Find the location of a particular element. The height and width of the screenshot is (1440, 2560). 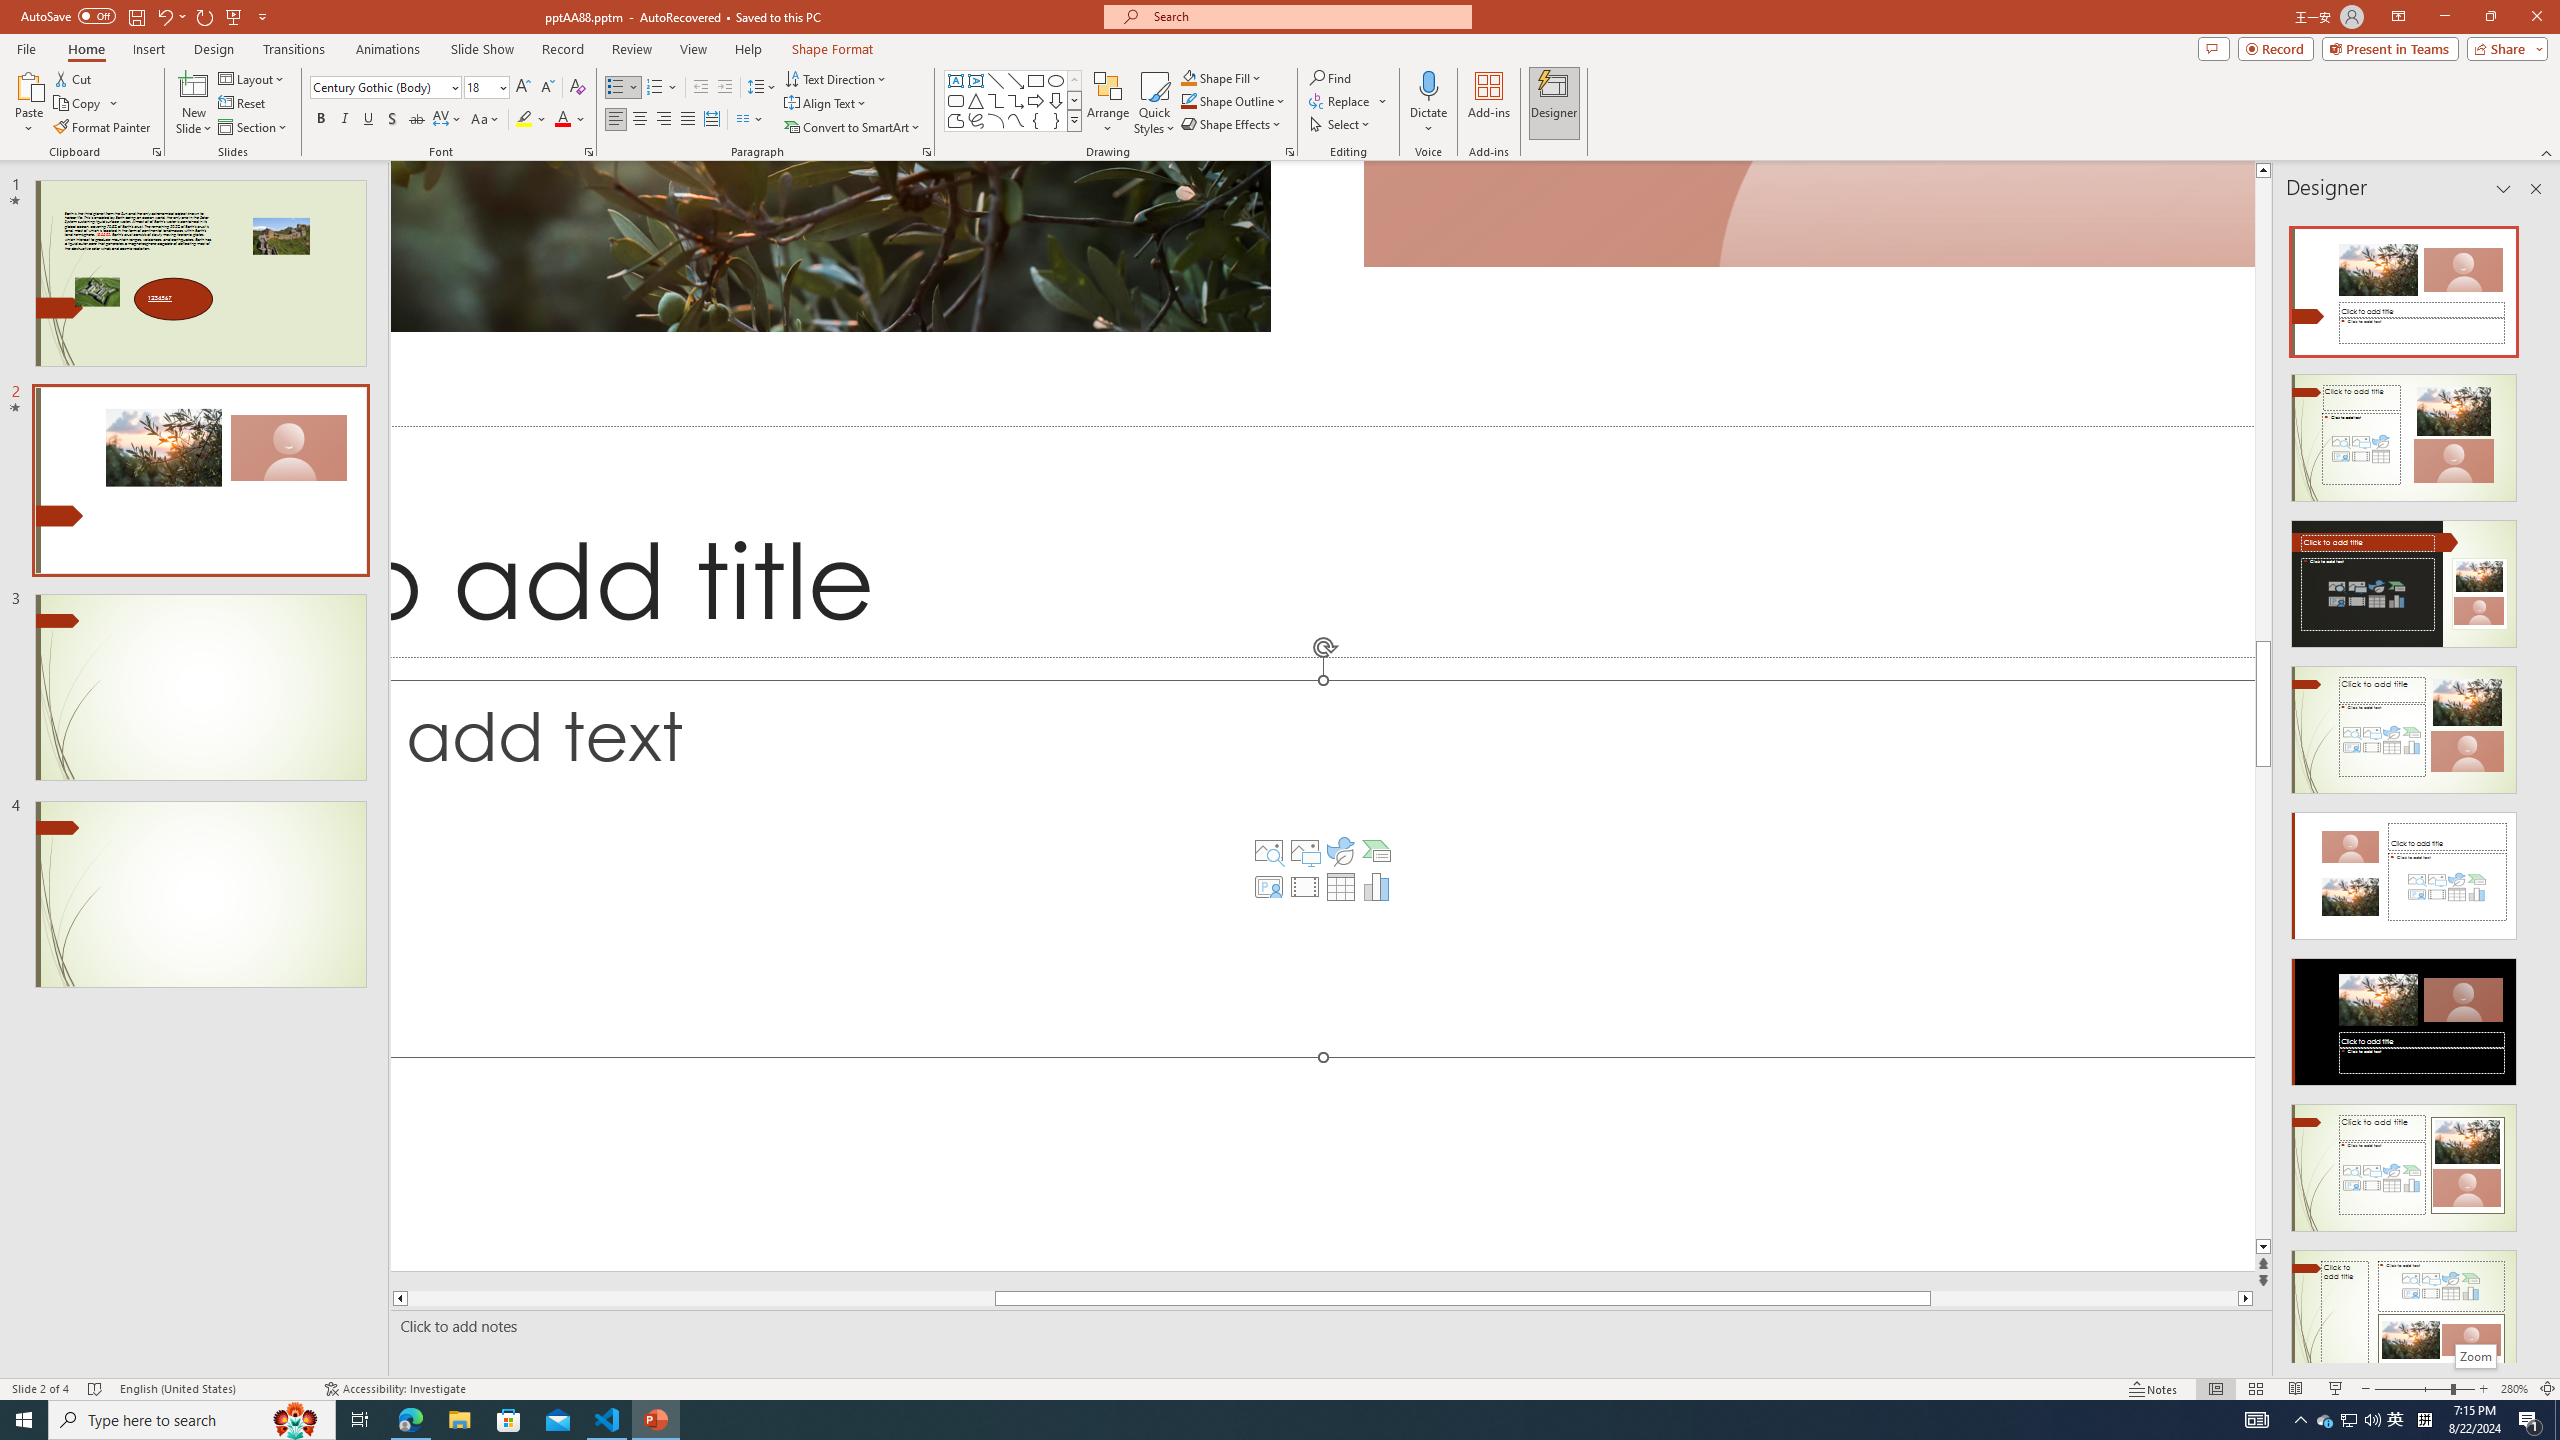

Dictate is located at coordinates (1428, 85).